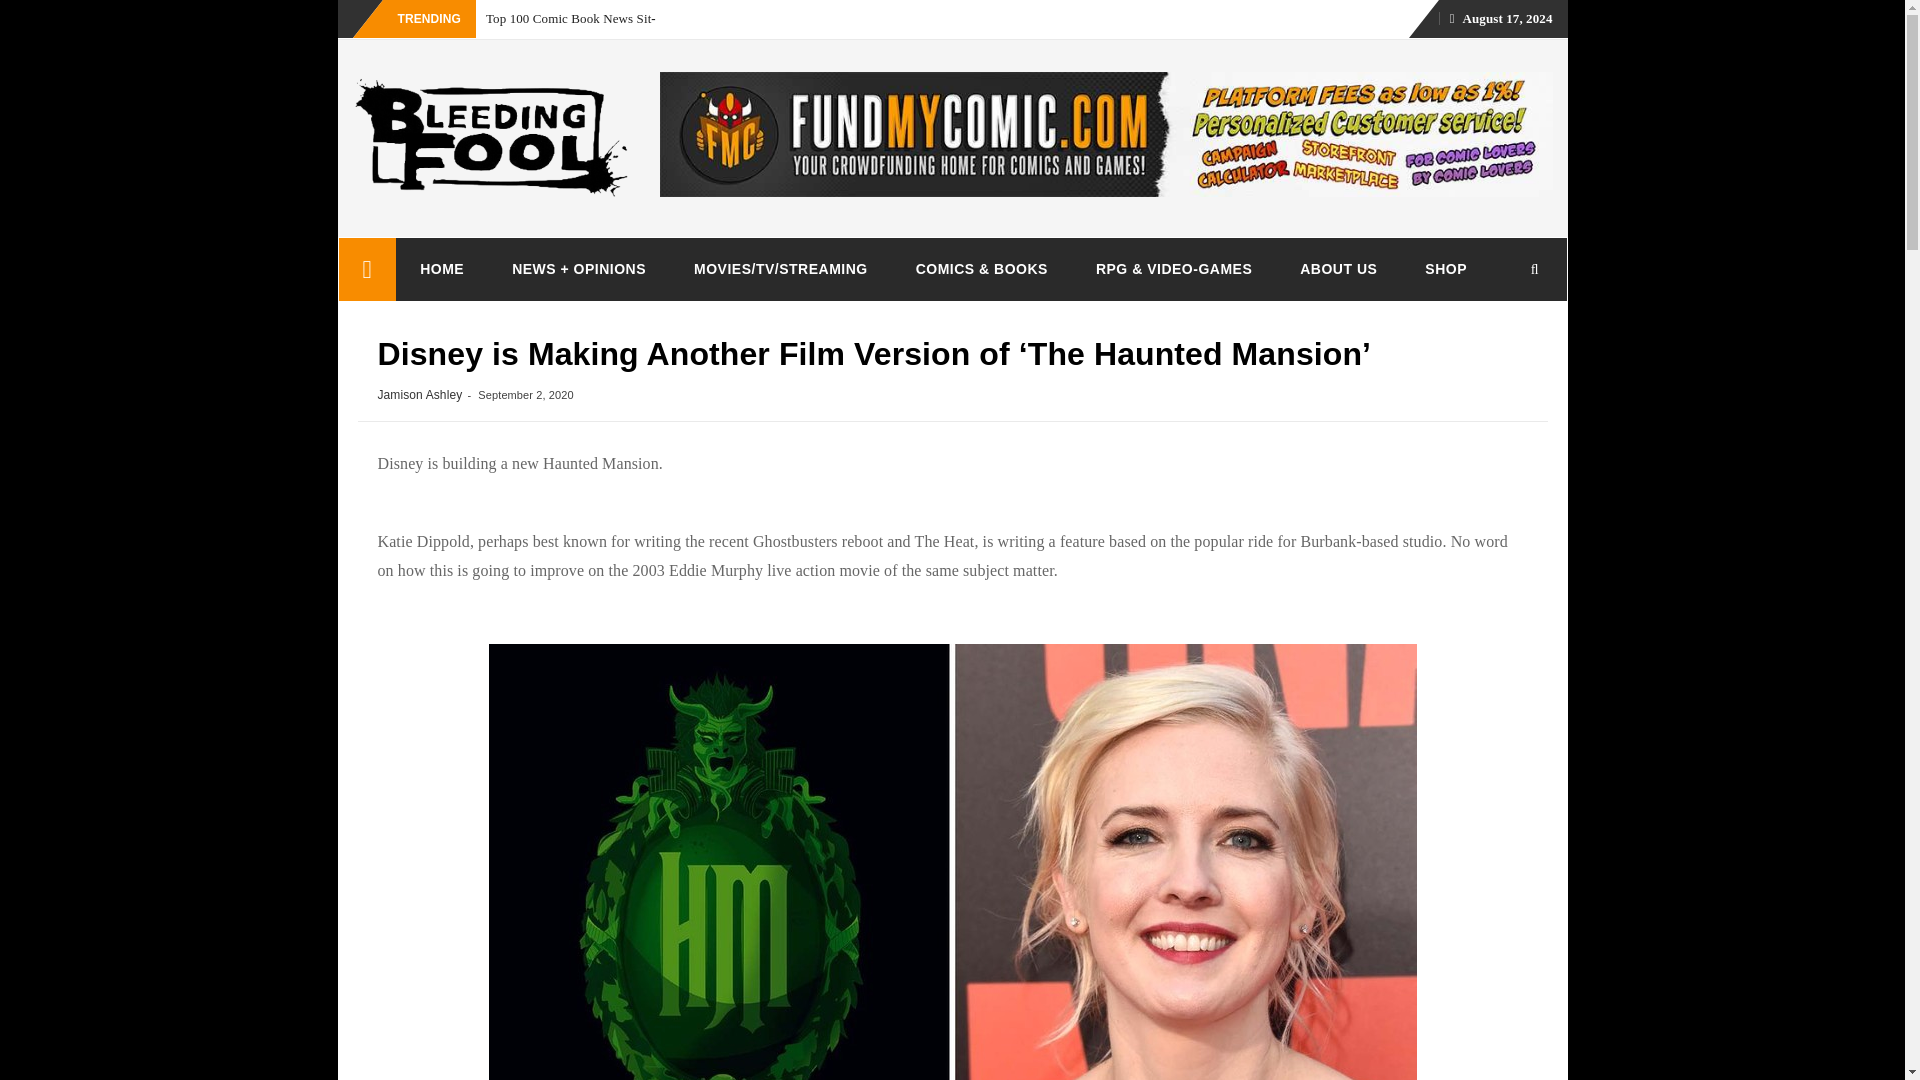  I want to click on HOME, so click(441, 268).